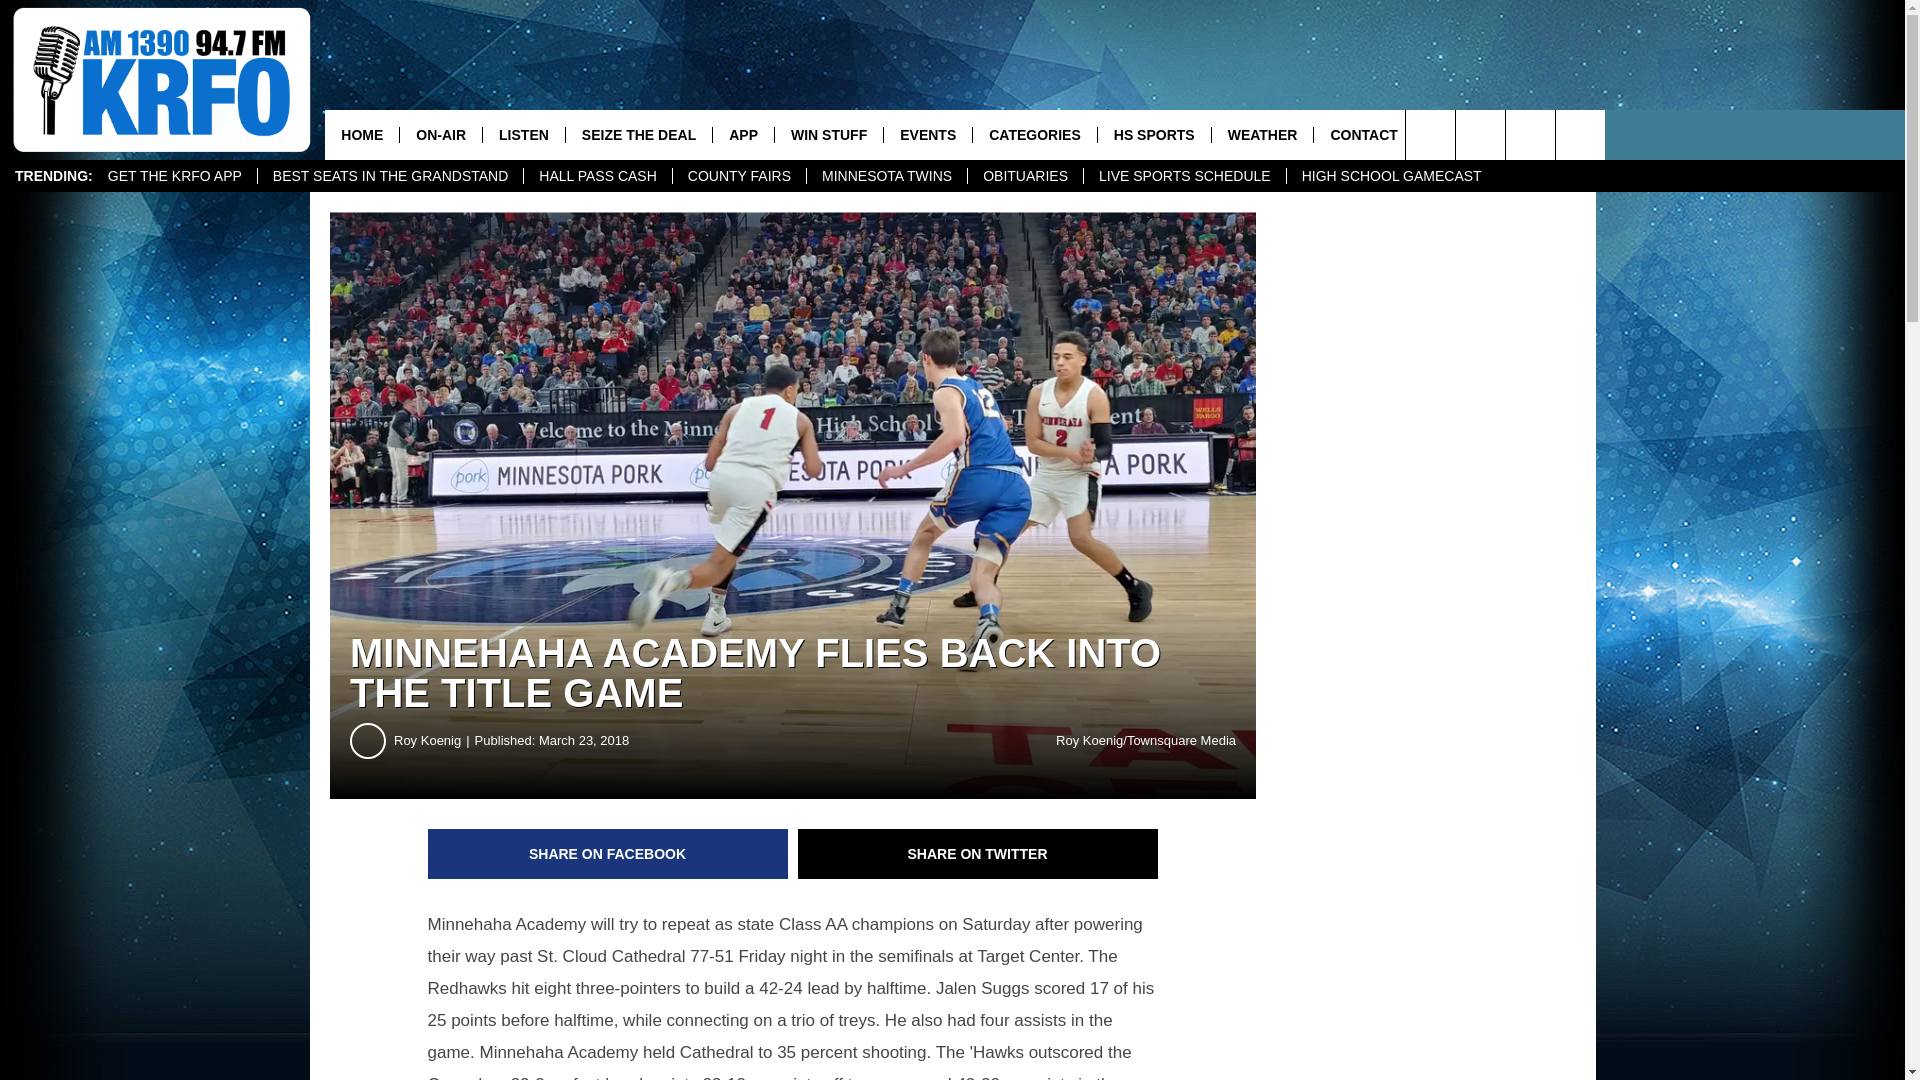 Image resolution: width=1920 pixels, height=1080 pixels. What do you see at coordinates (608, 854) in the screenshot?
I see `Share on Facebook` at bounding box center [608, 854].